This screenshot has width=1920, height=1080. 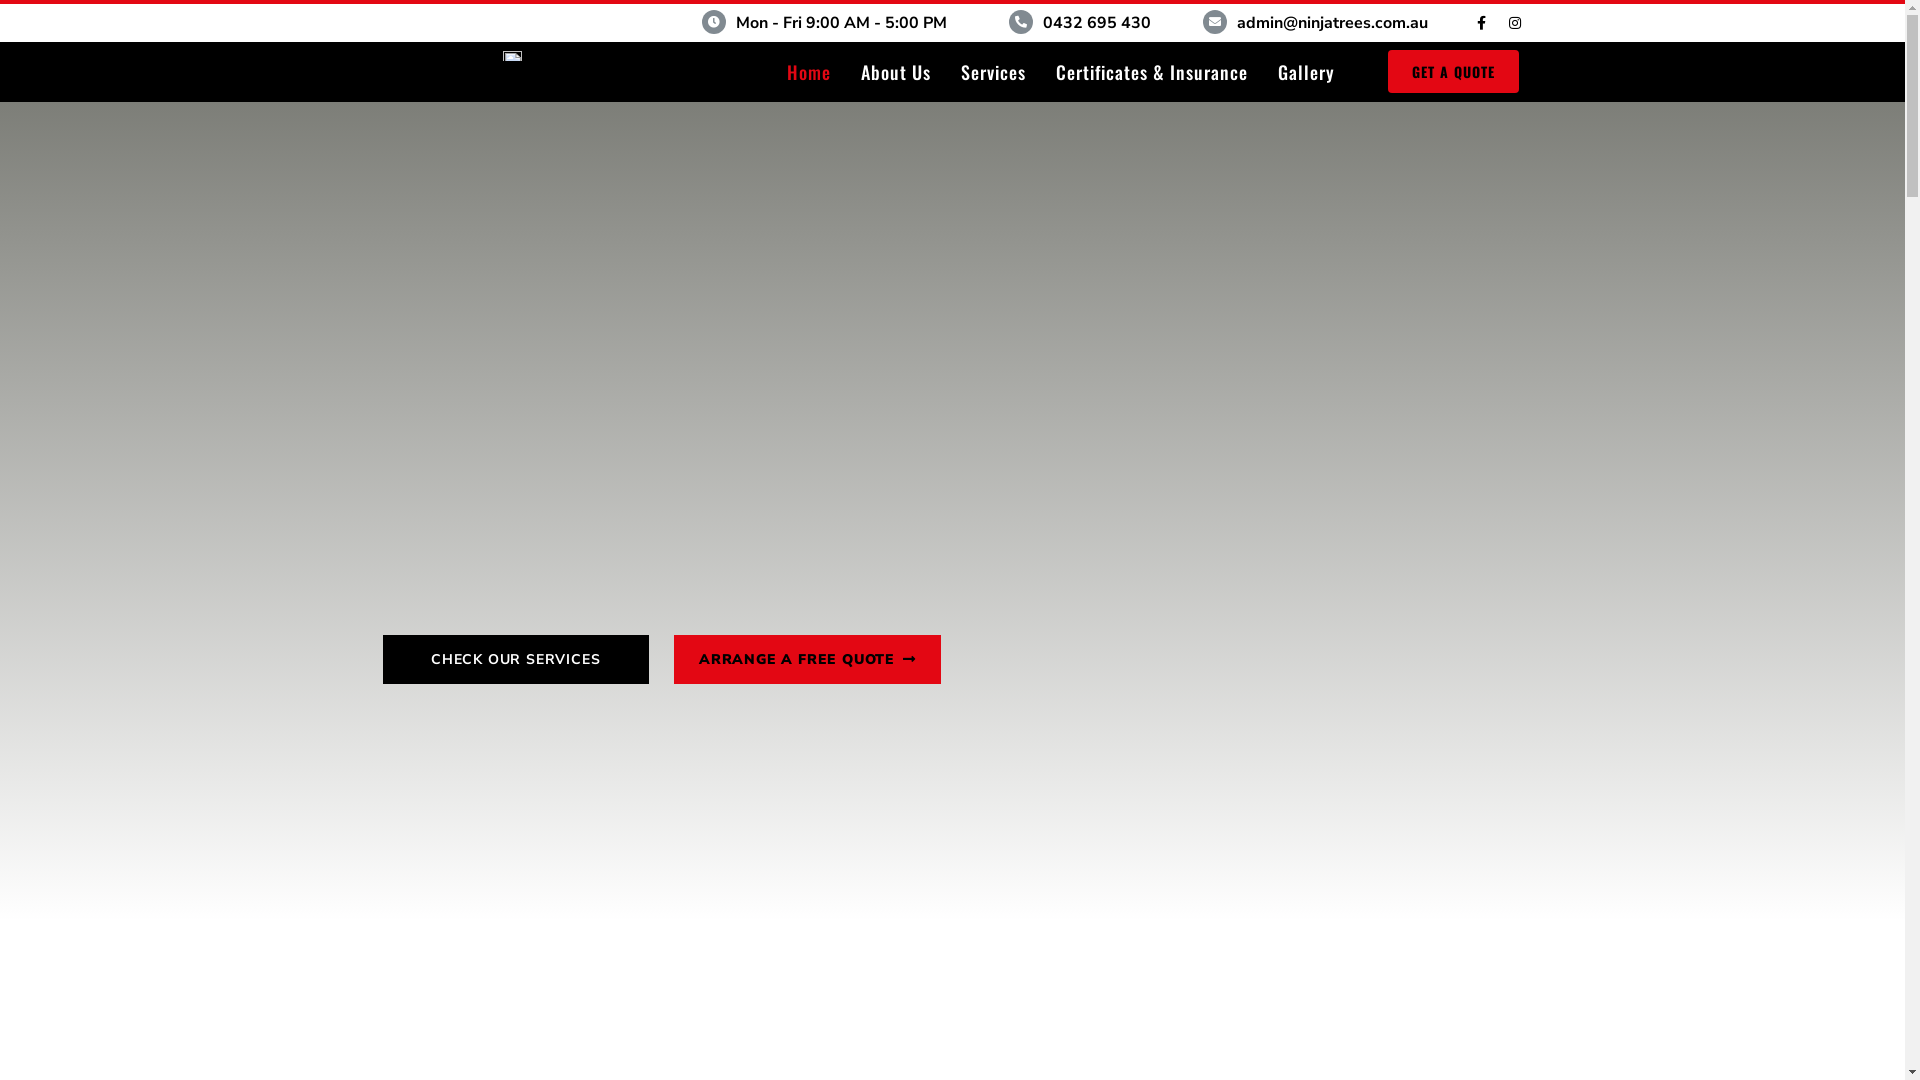 I want to click on CHECK OUR SERVICES, so click(x=516, y=659).